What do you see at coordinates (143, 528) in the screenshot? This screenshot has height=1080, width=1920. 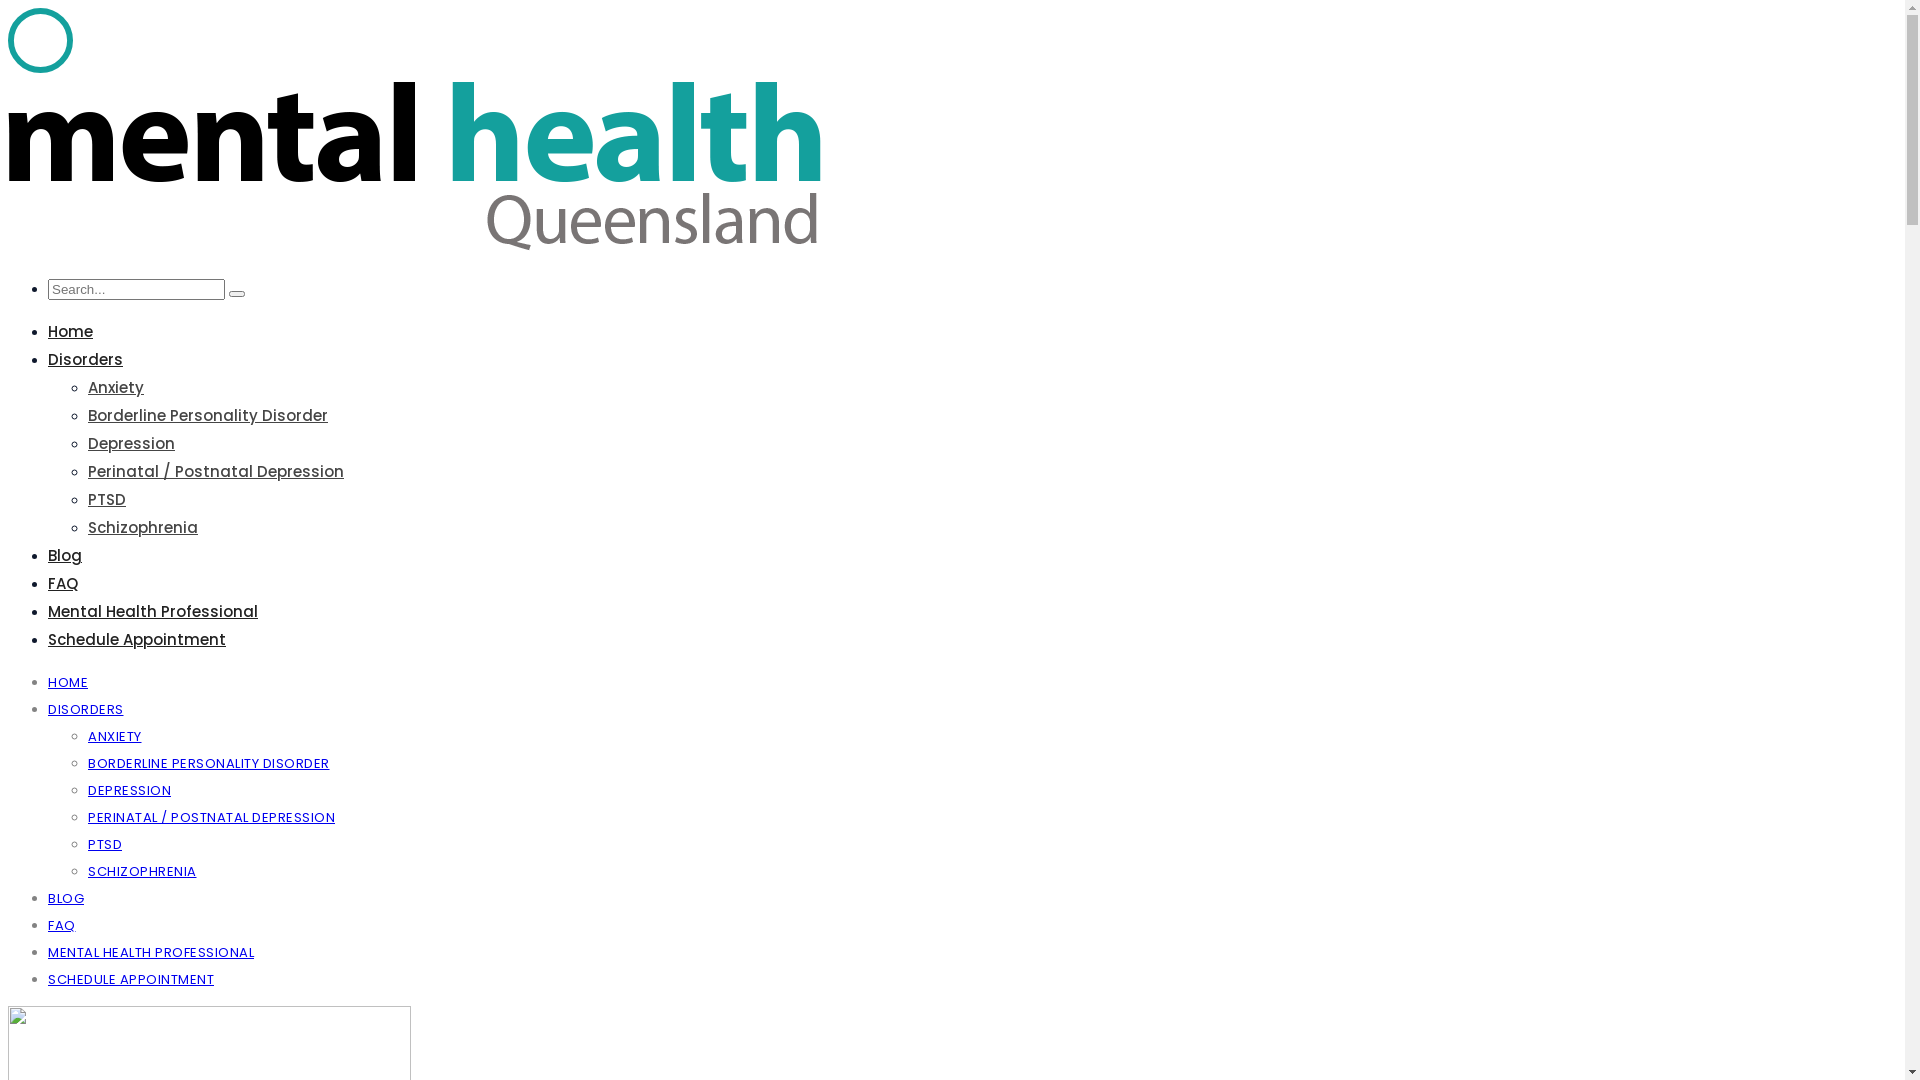 I see `Schizophrenia` at bounding box center [143, 528].